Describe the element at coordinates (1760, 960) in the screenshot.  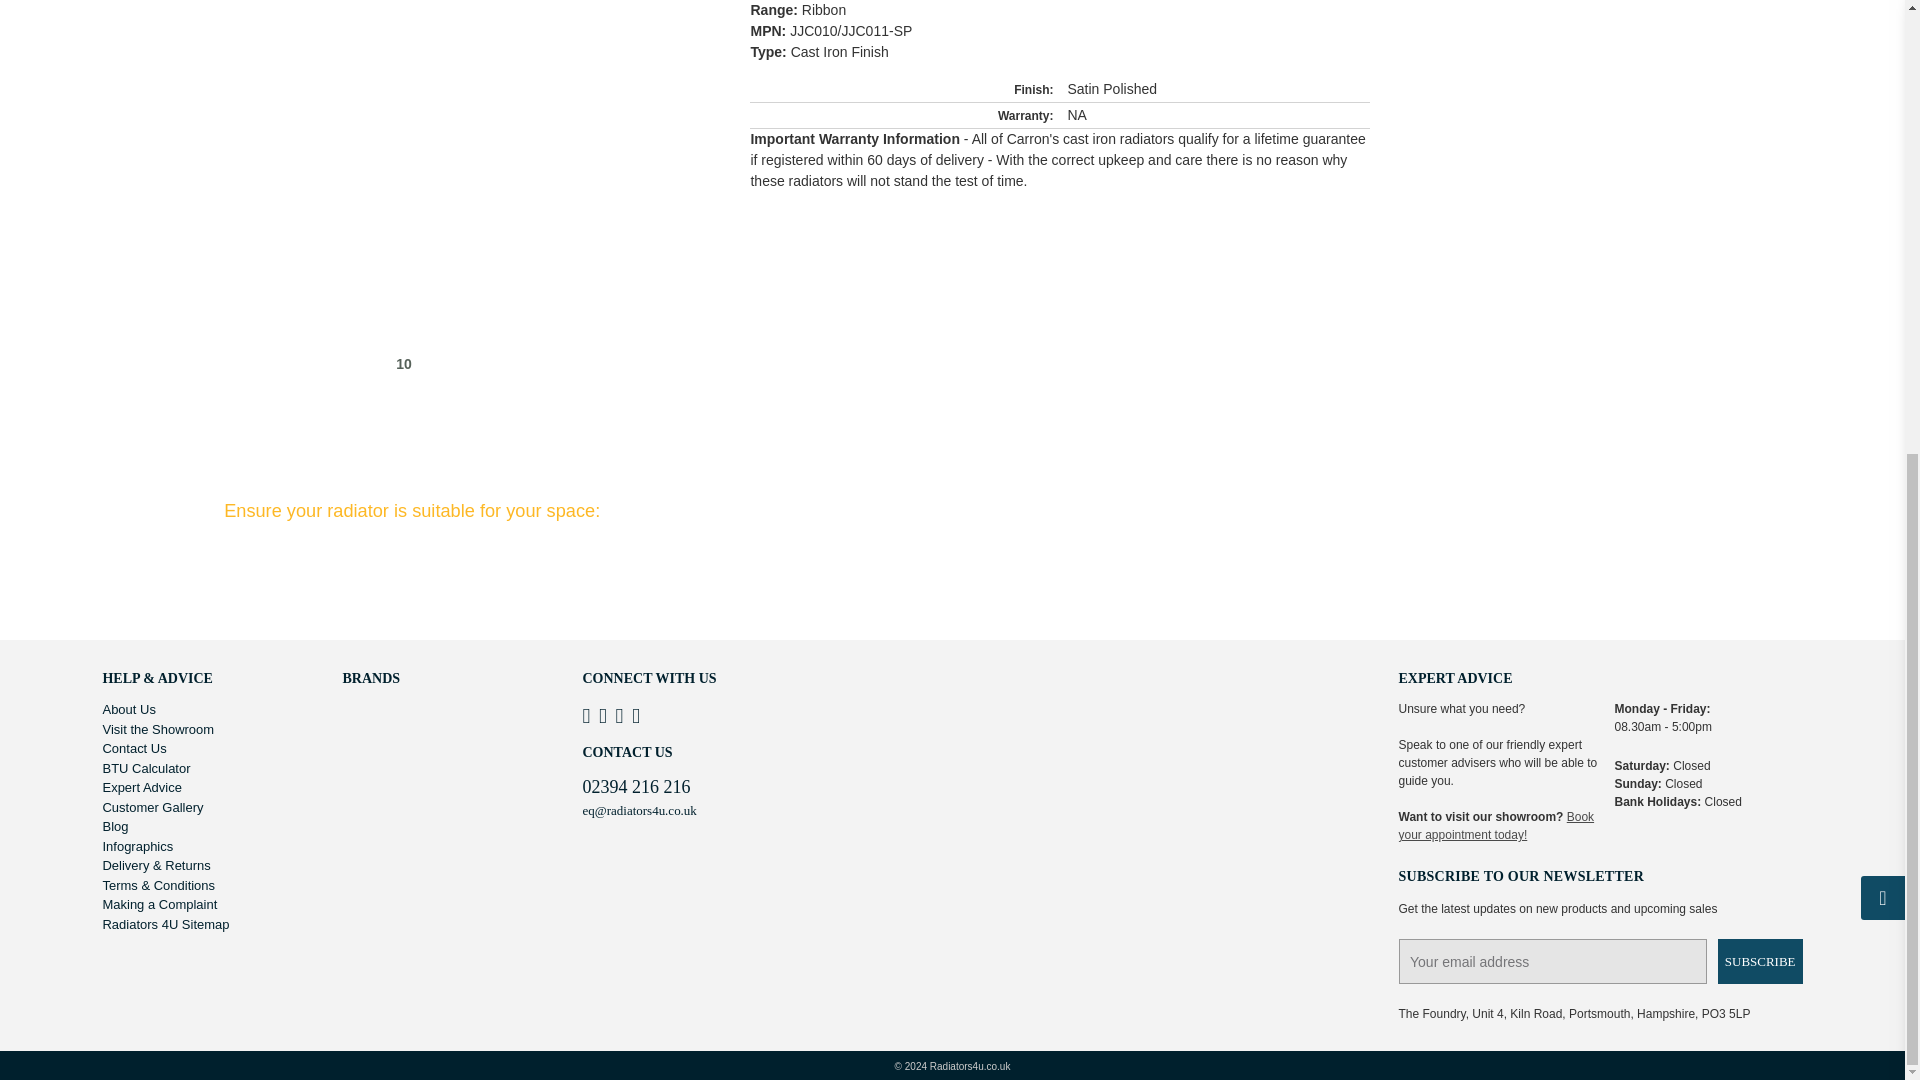
I see `Subscribe` at that location.